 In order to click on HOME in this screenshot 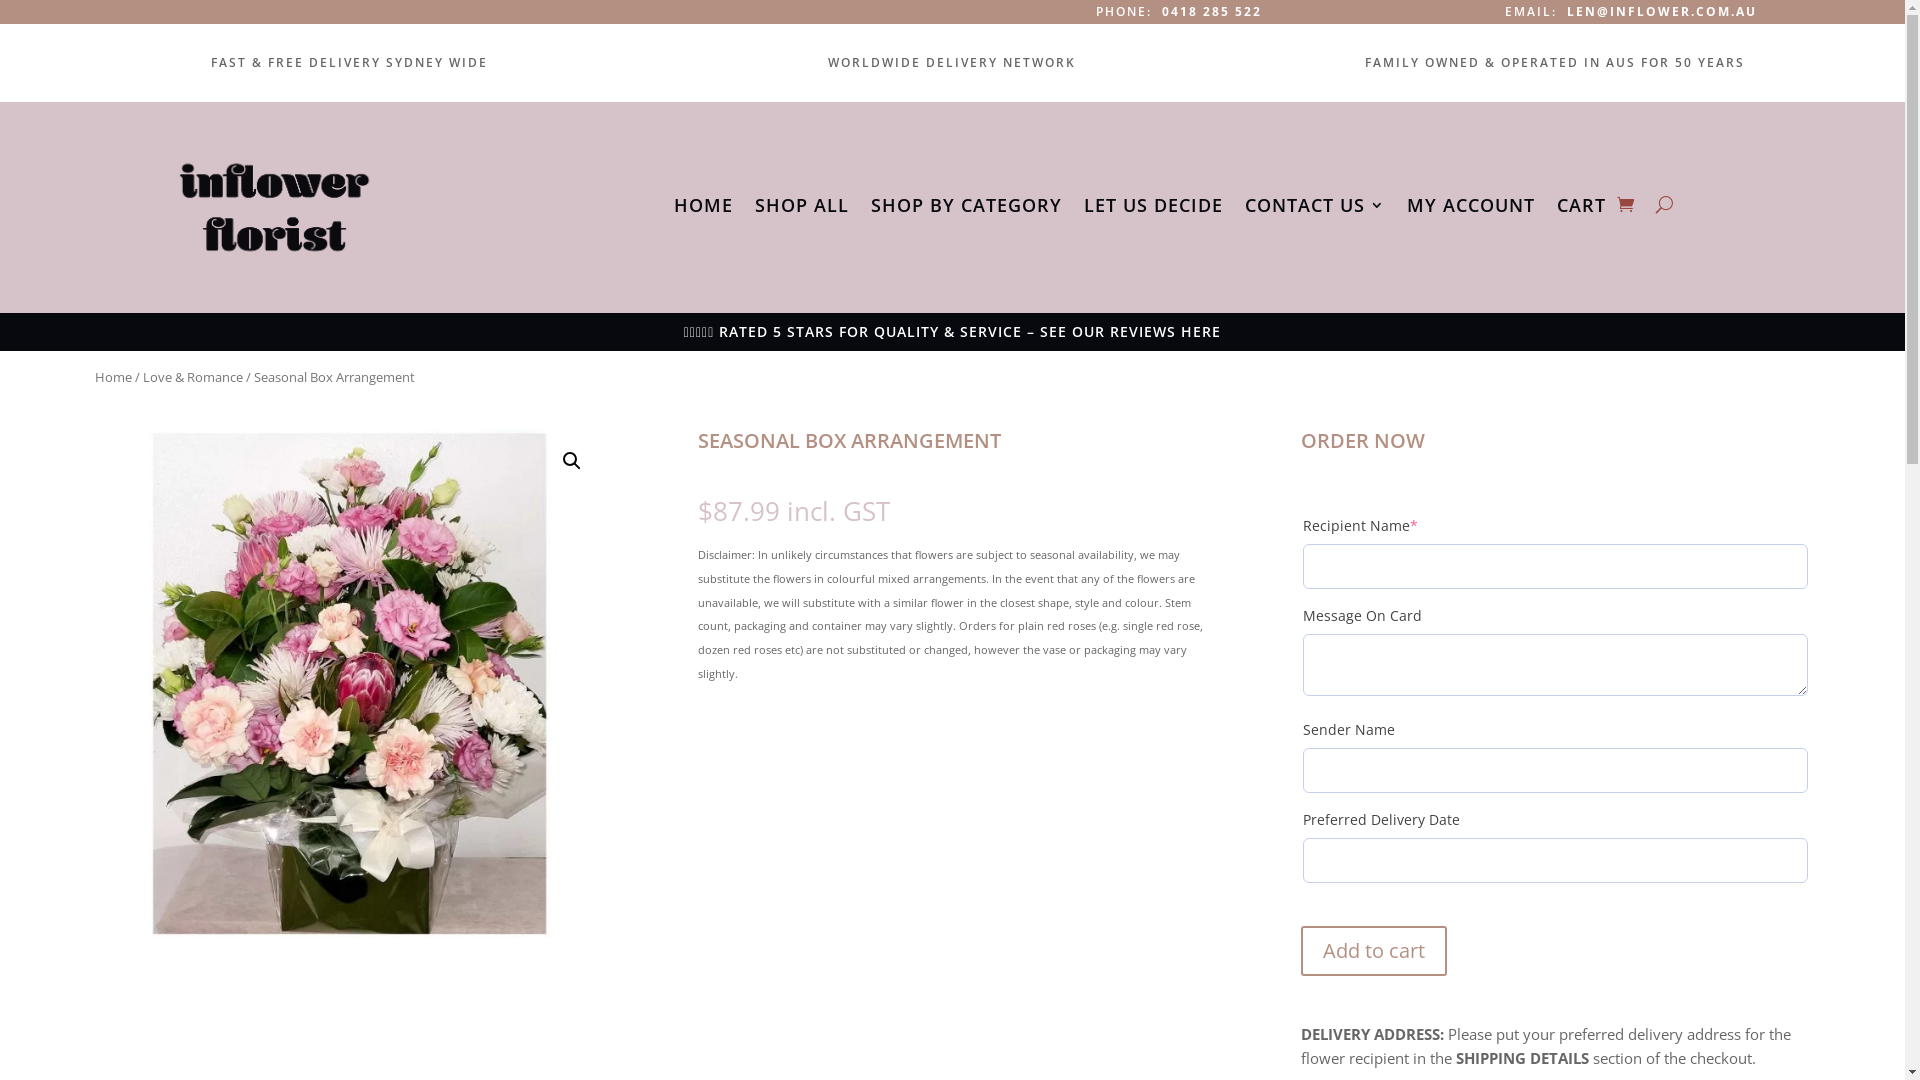, I will do `click(704, 209)`.